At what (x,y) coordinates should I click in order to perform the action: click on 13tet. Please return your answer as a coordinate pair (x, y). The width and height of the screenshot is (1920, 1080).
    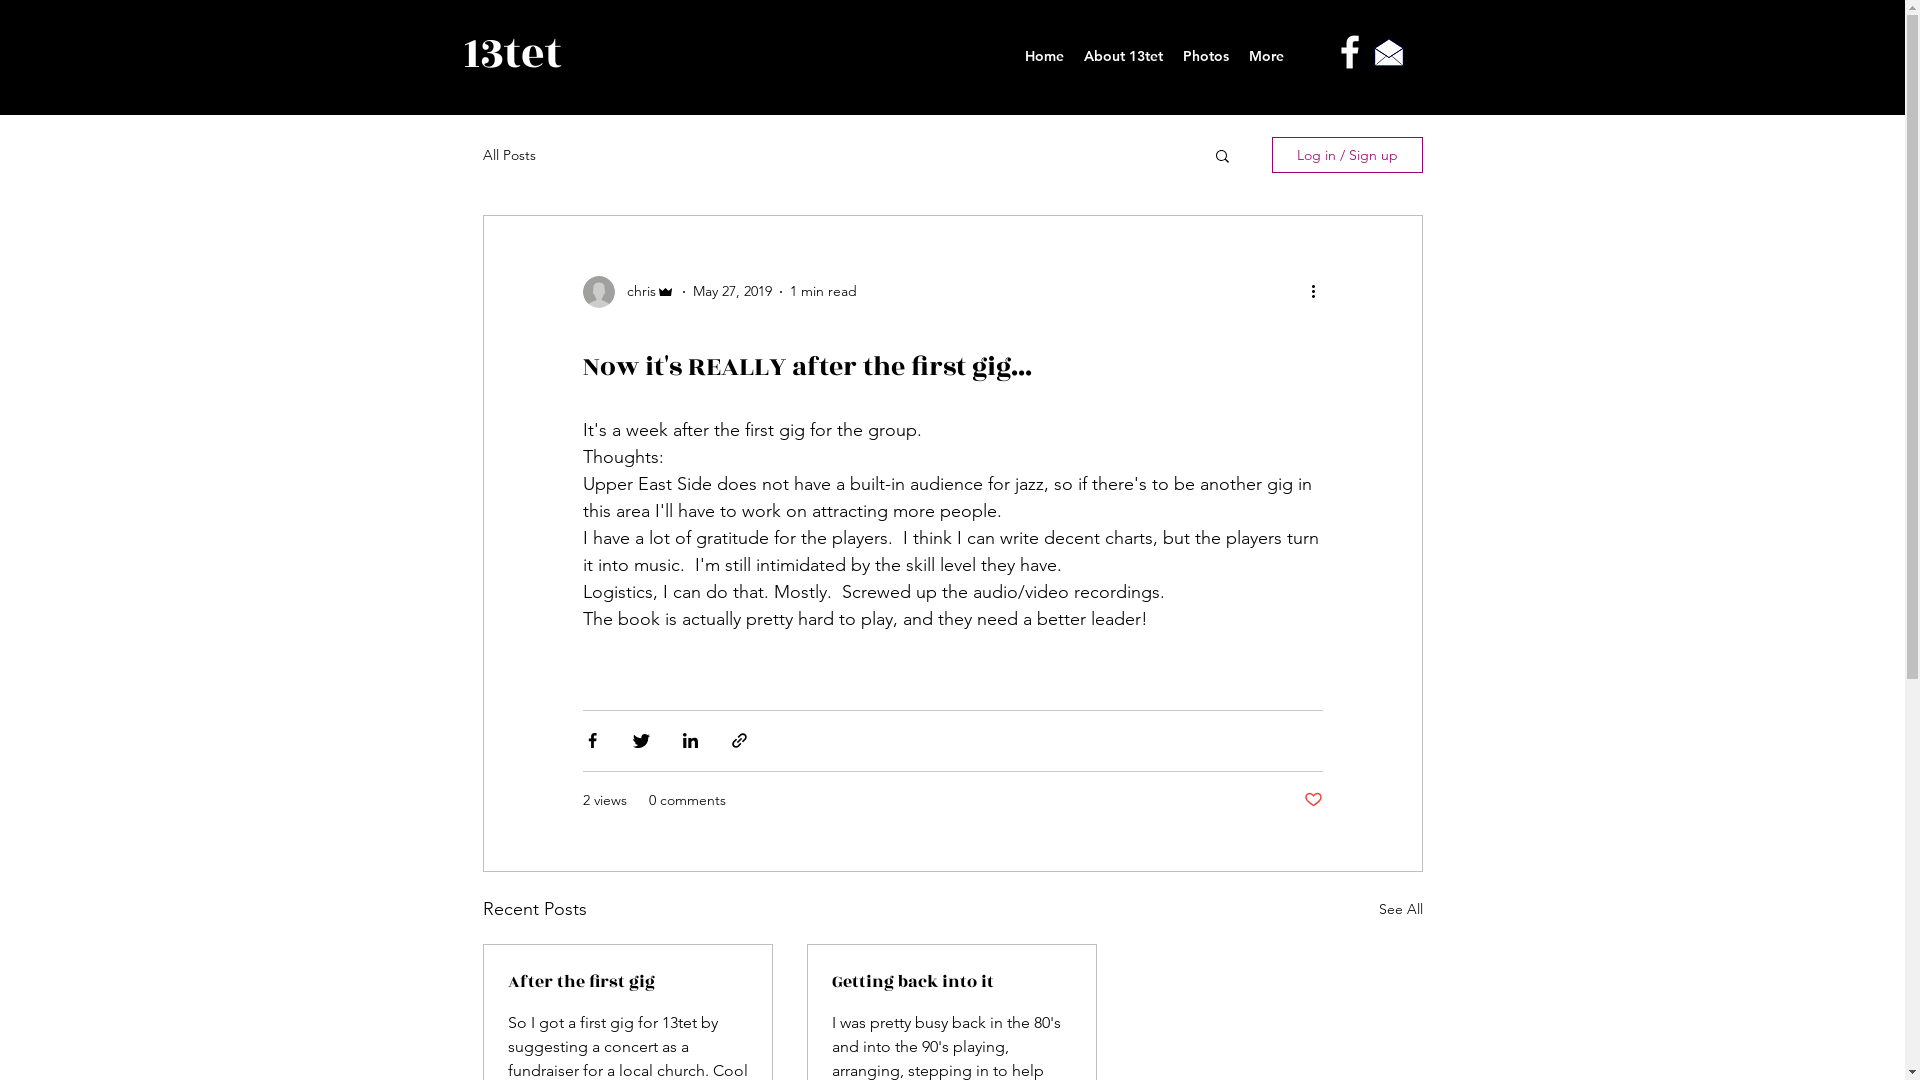
    Looking at the image, I should click on (512, 54).